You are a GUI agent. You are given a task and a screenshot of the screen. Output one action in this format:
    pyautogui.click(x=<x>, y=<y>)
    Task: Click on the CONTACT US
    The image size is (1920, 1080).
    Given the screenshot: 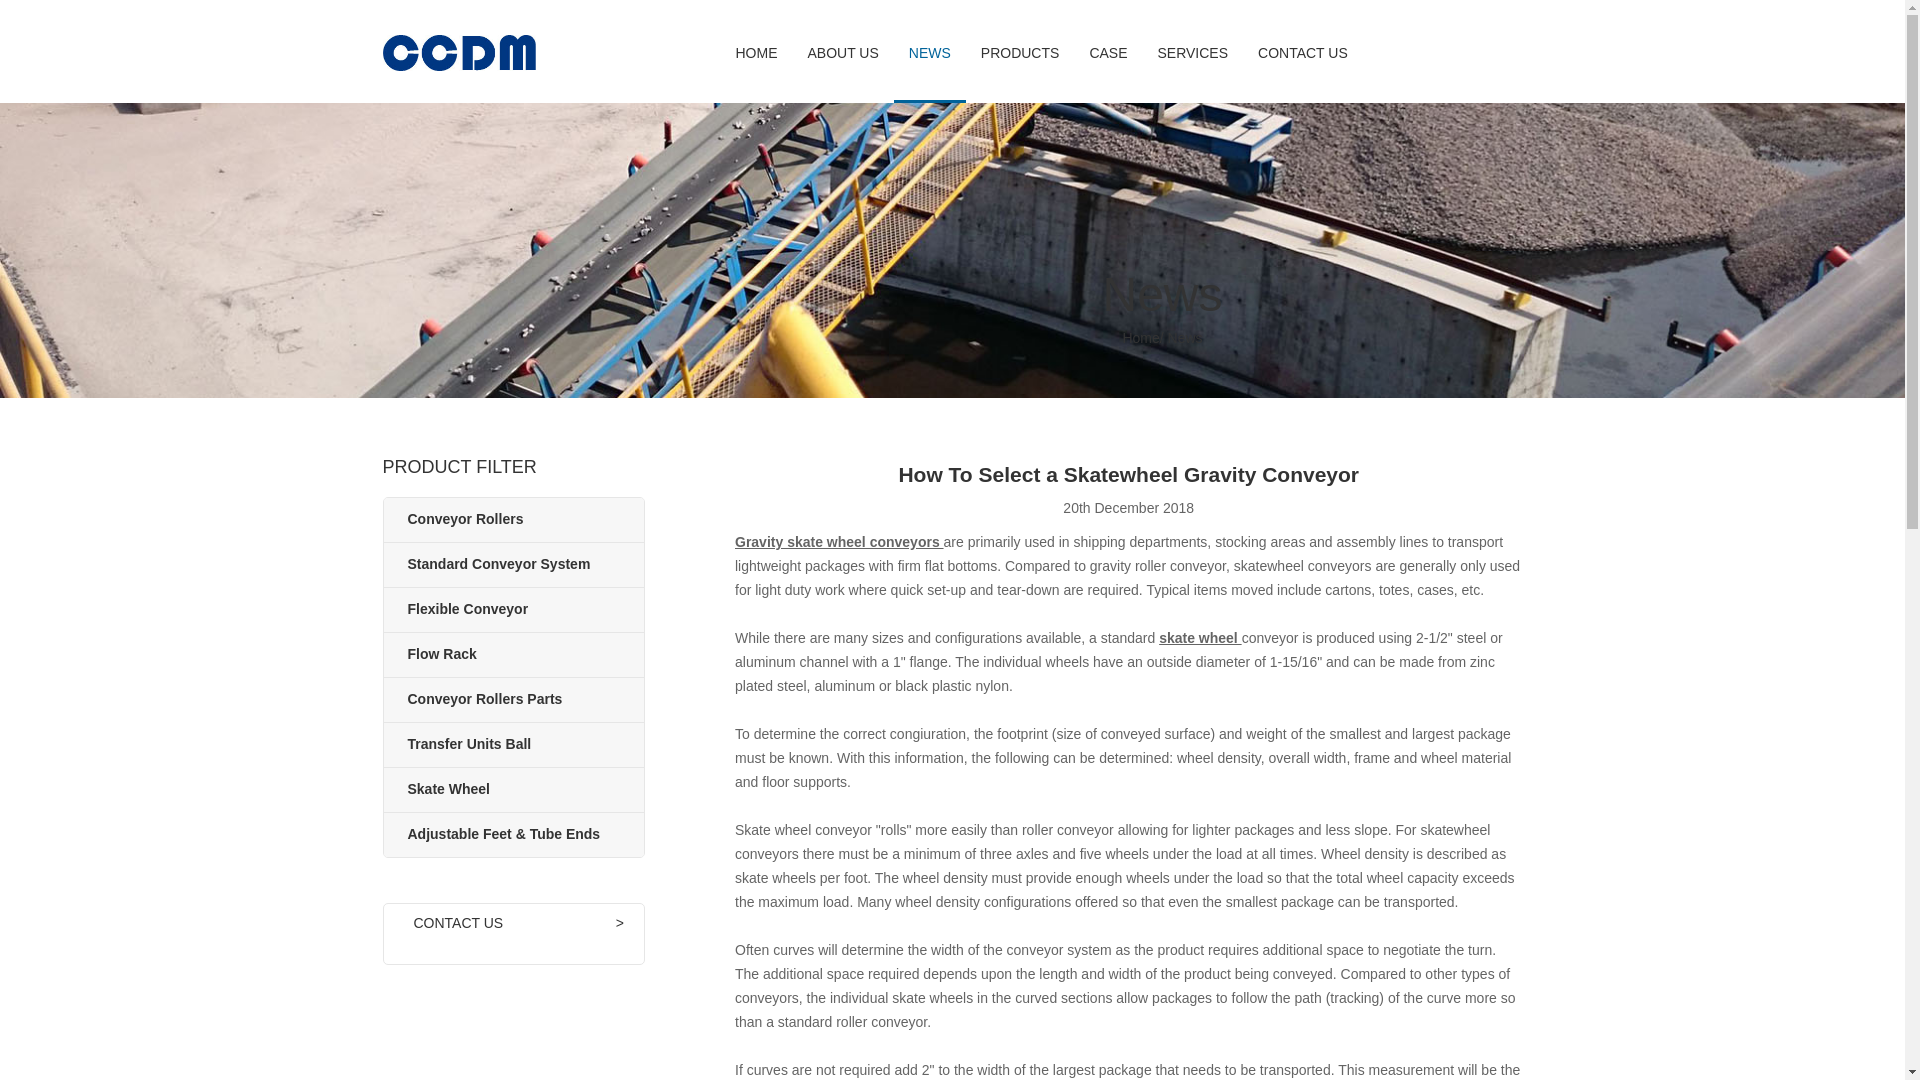 What is the action you would take?
    pyautogui.click(x=1302, y=53)
    